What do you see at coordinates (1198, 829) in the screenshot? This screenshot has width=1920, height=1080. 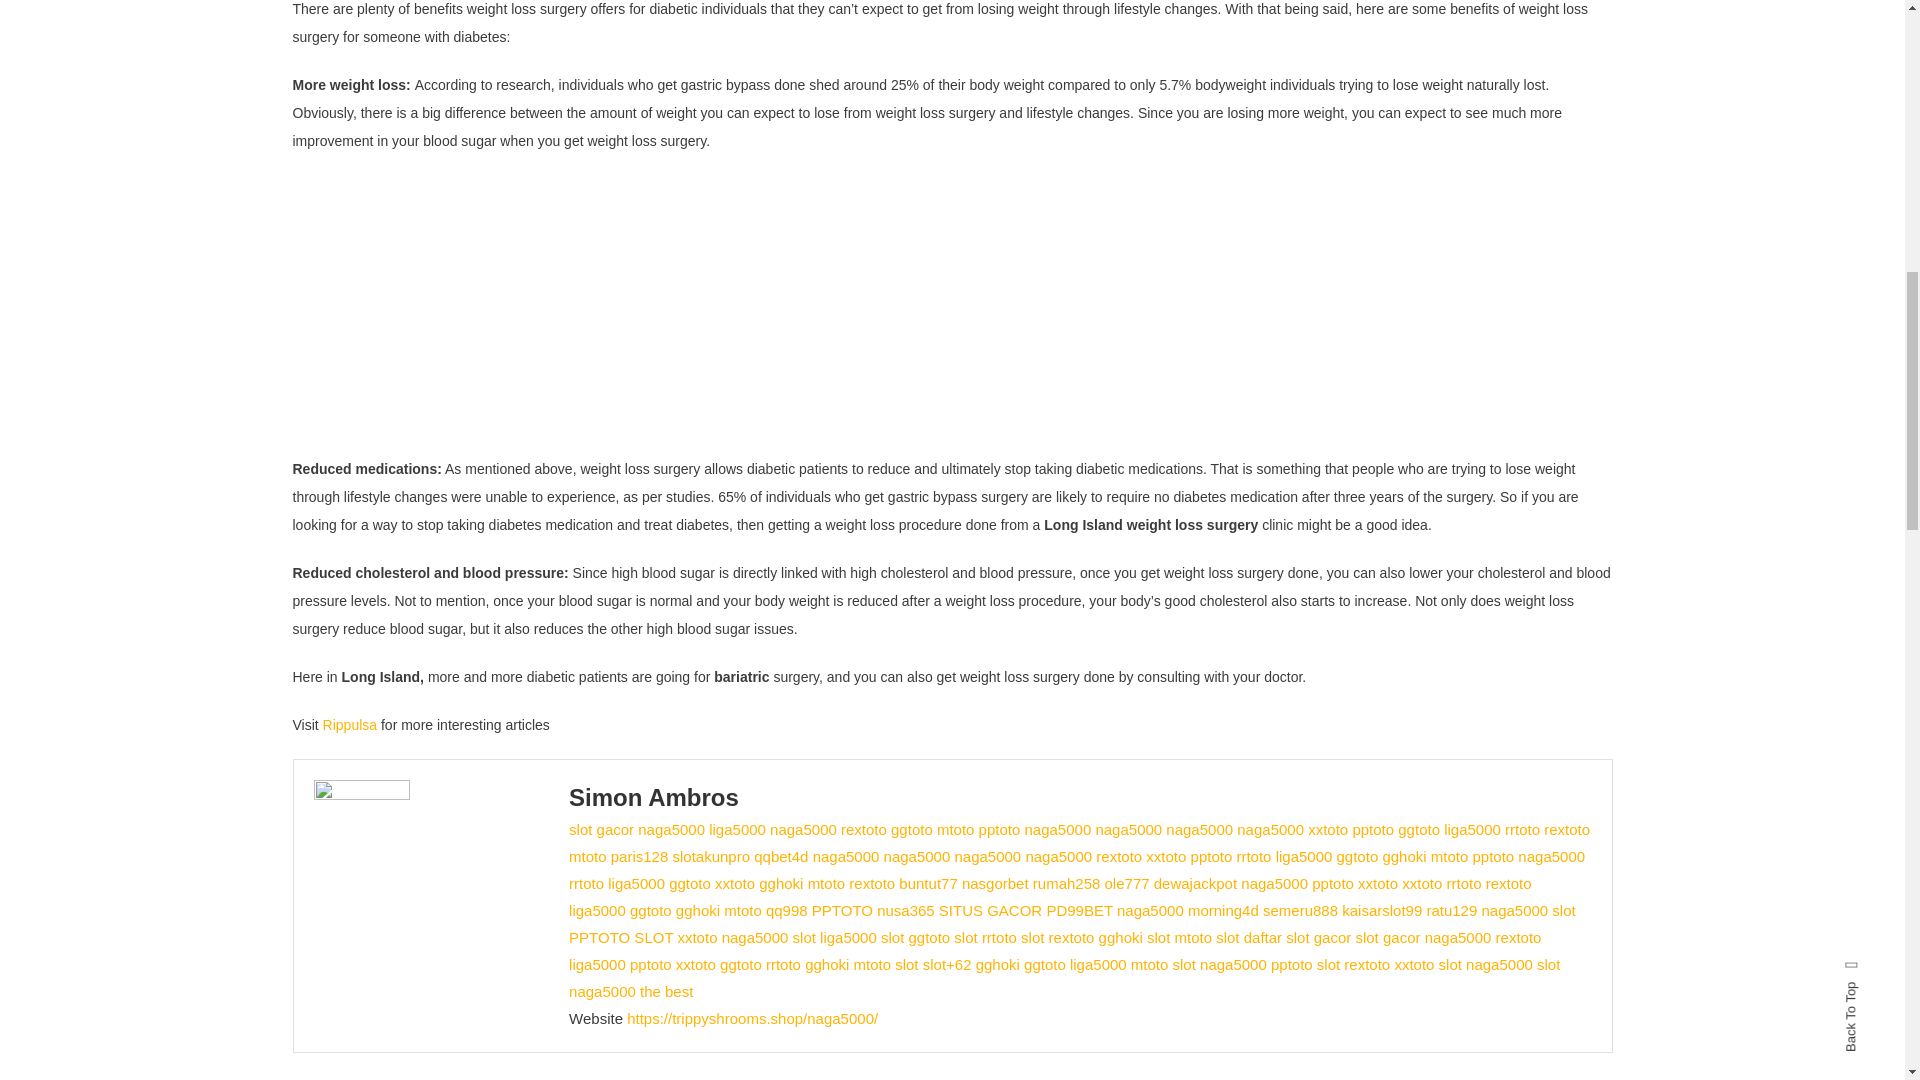 I see `naga5000` at bounding box center [1198, 829].